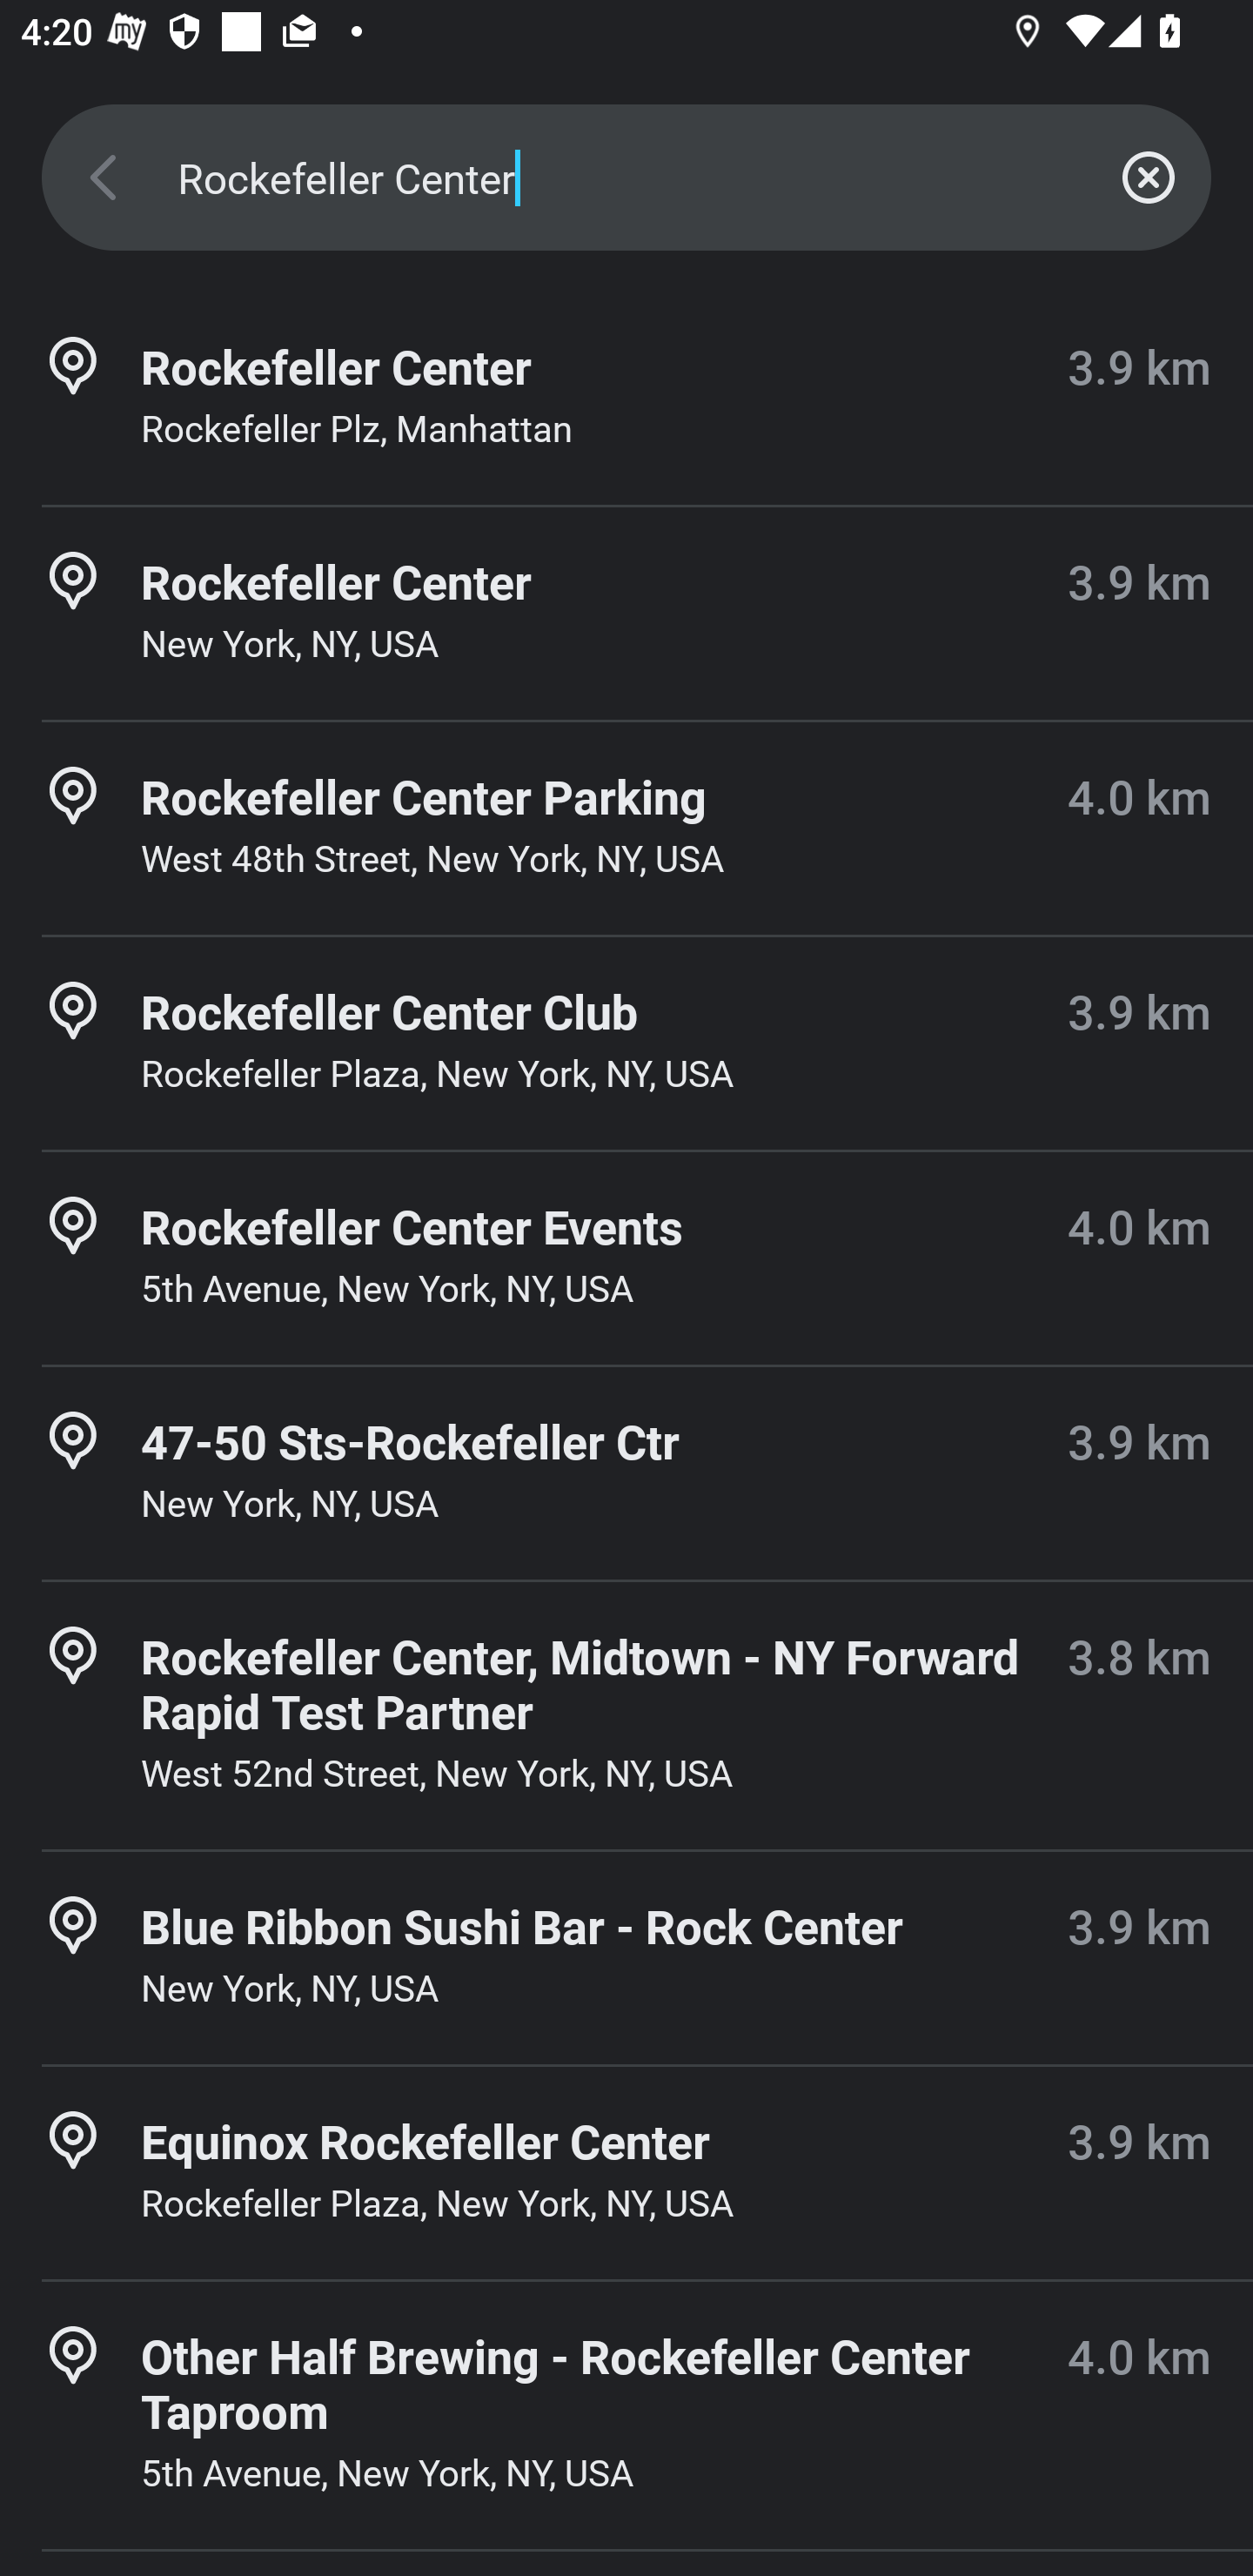 The height and width of the screenshot is (2576, 1253). Describe the element at coordinates (626, 178) in the screenshot. I see `Rockefeller Center SEARCH_SCREEN_SEARCH_FIELD` at that location.